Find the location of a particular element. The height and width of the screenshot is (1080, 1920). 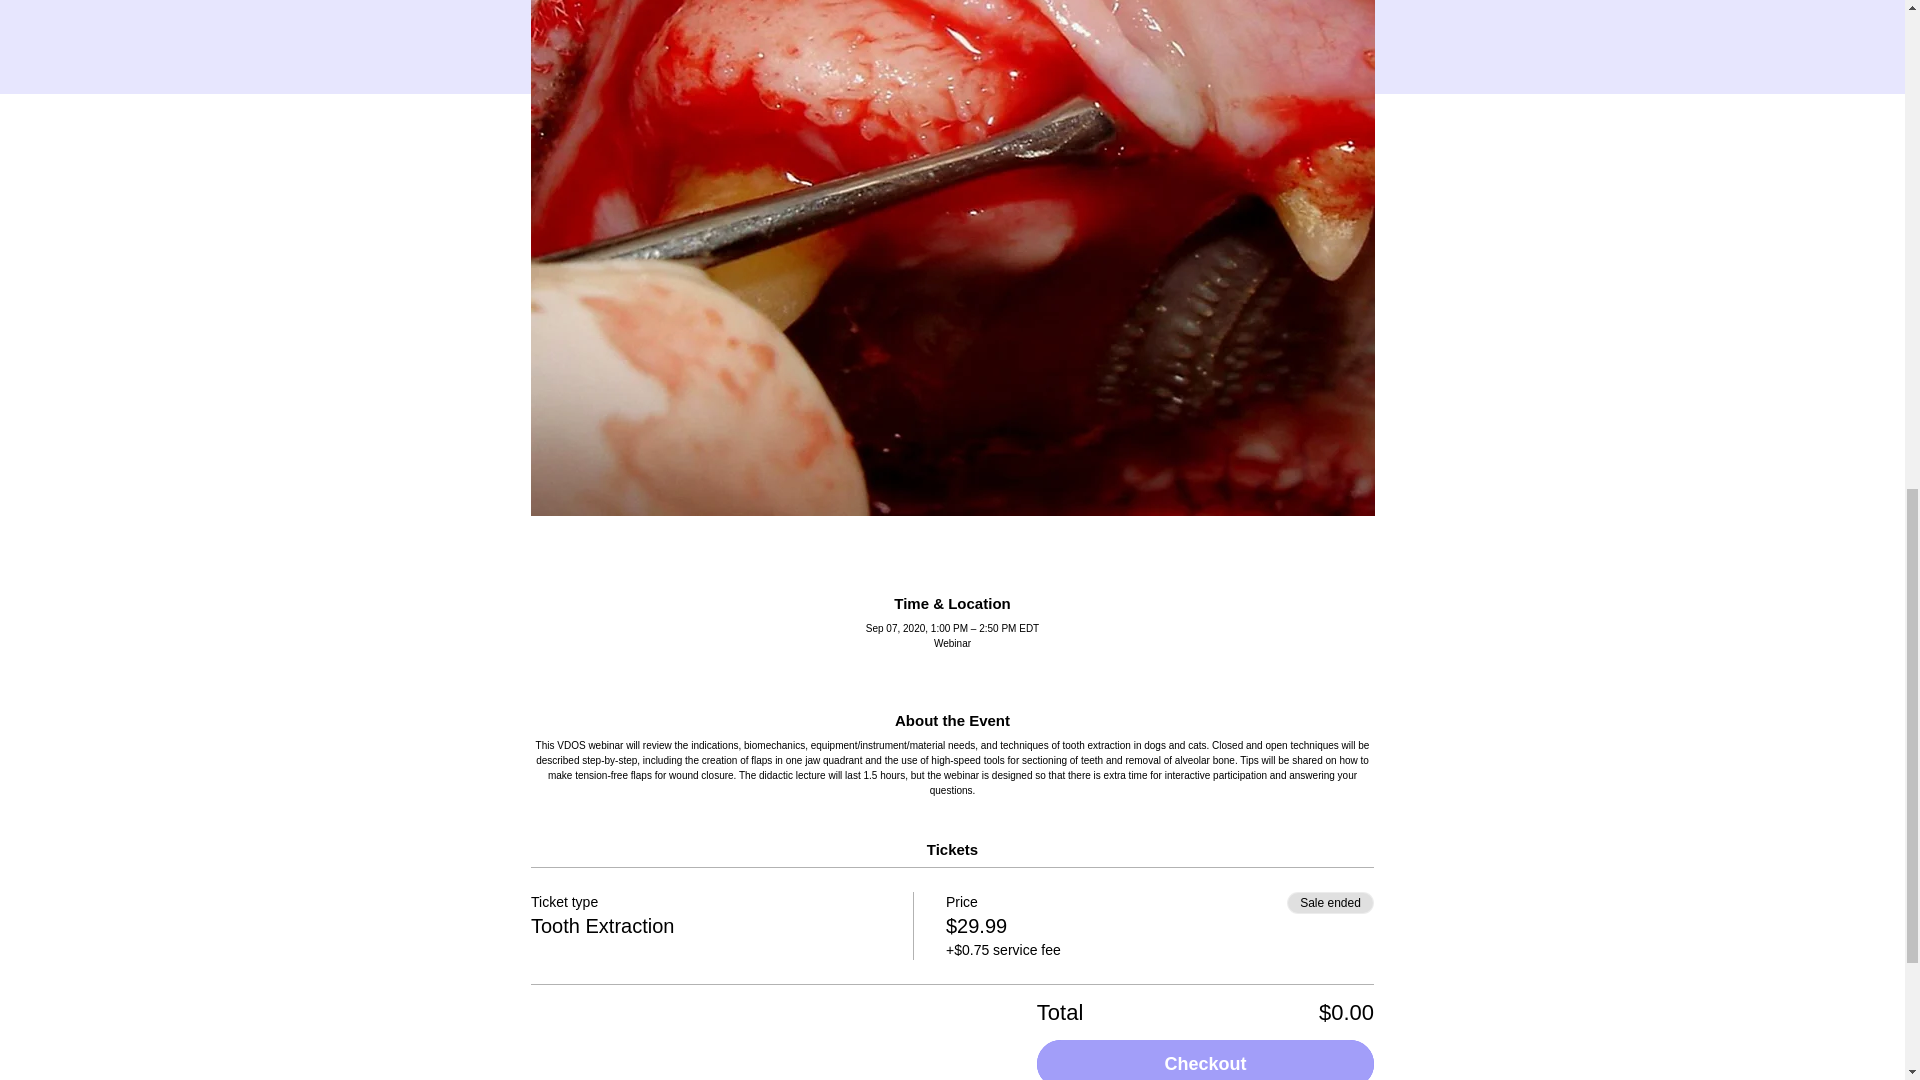

Checkout is located at coordinates (1205, 1060).